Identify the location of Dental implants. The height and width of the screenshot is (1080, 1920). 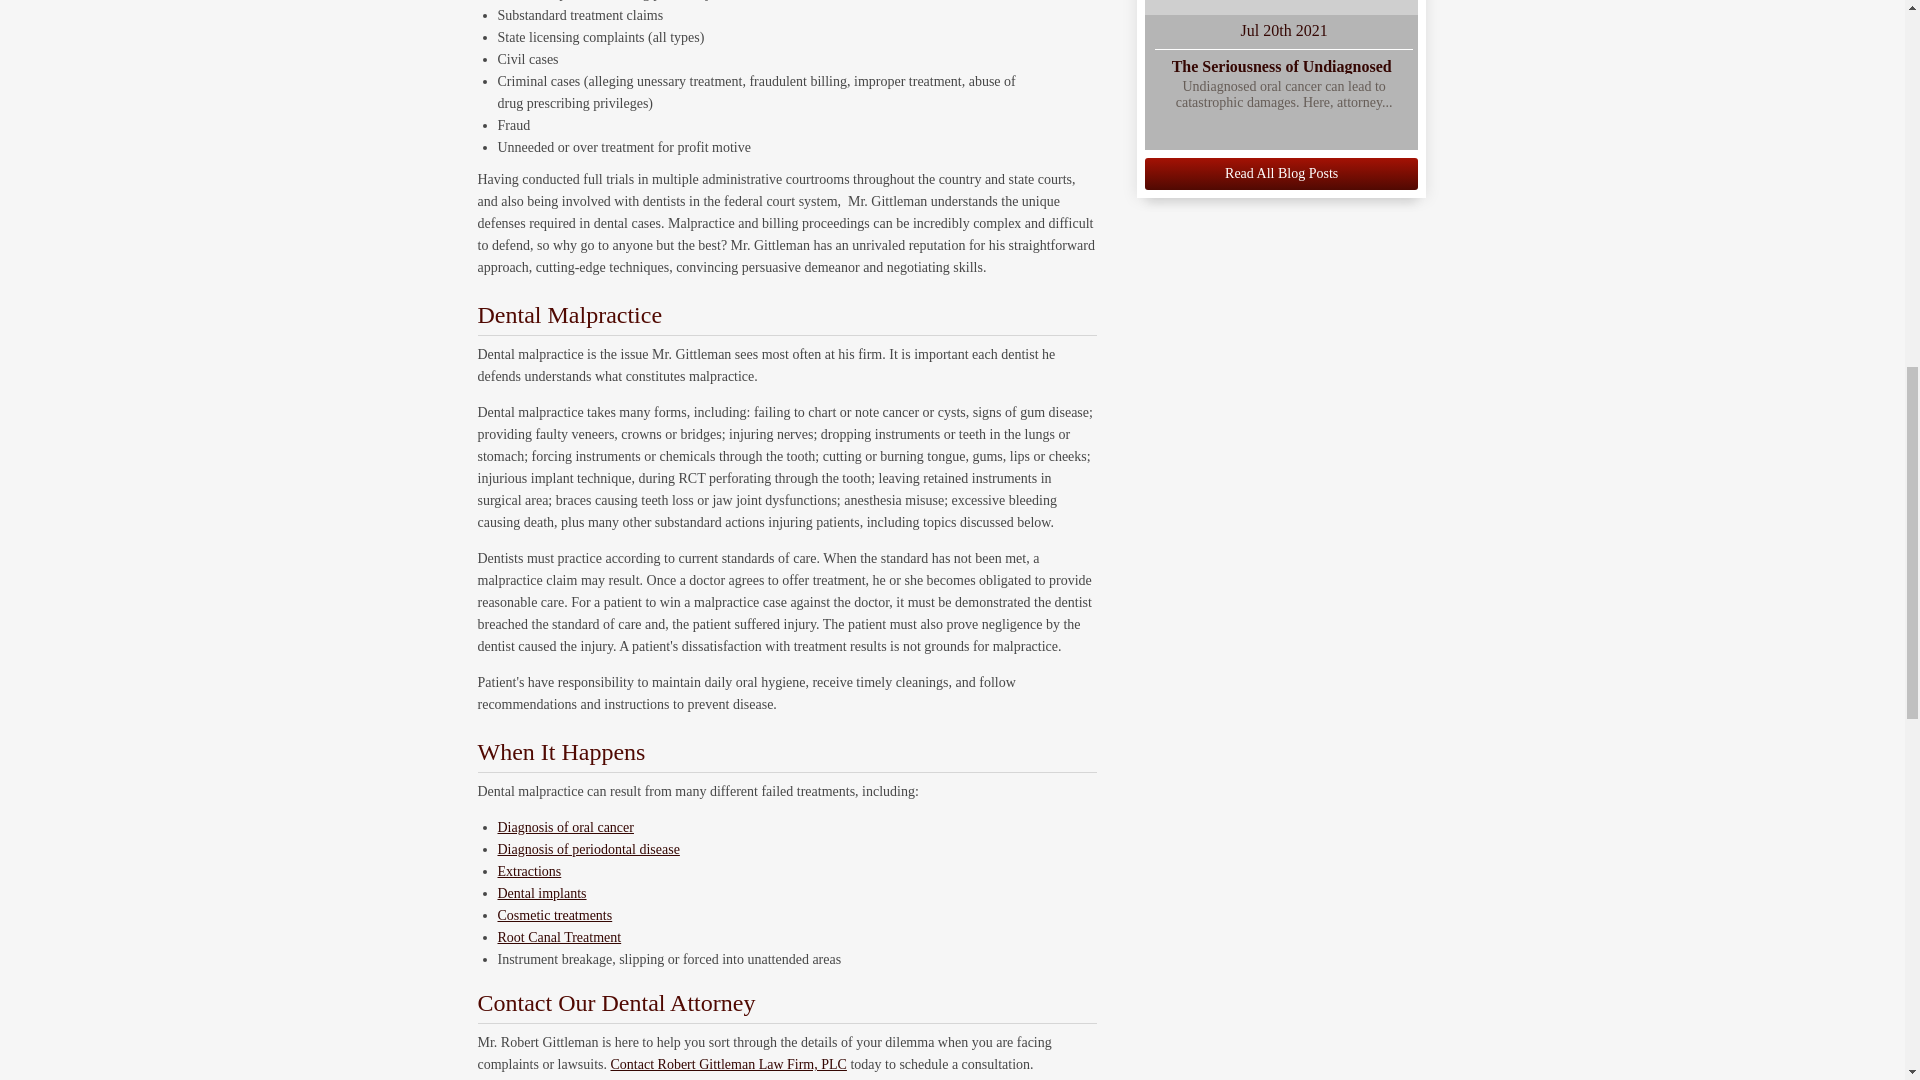
(542, 892).